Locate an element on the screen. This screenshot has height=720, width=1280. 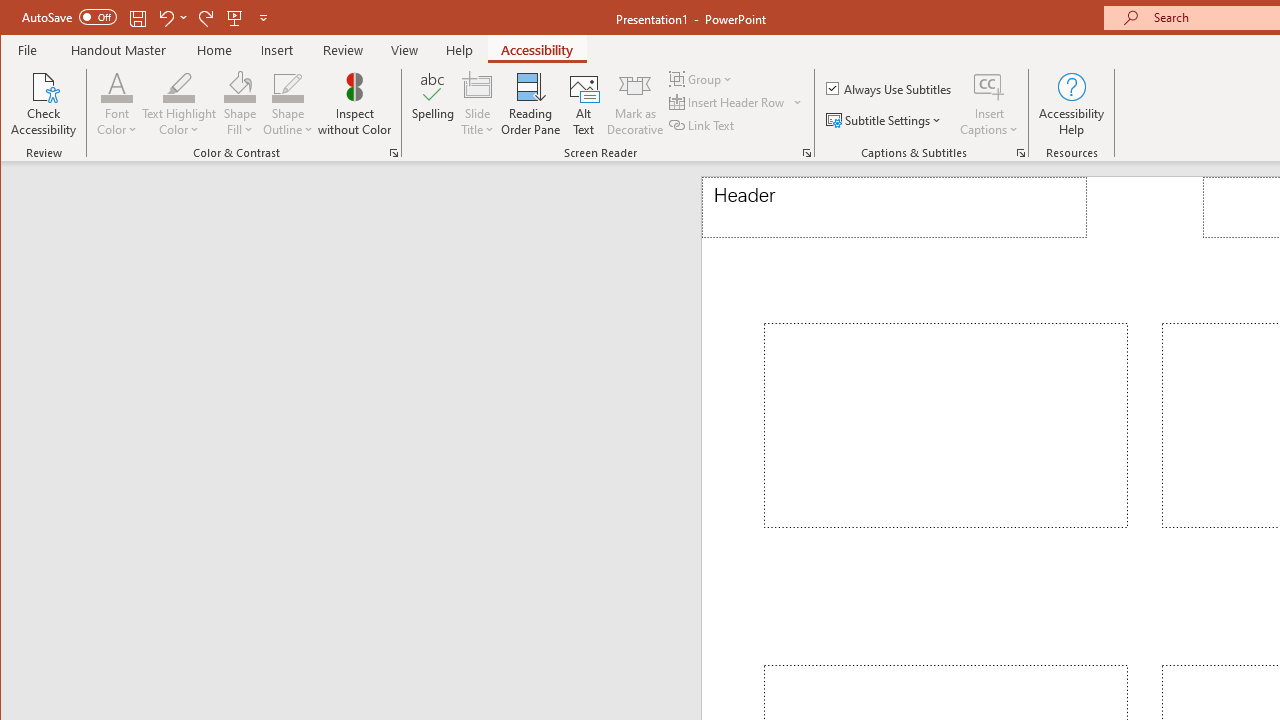
Color & Contrast is located at coordinates (394, 152).